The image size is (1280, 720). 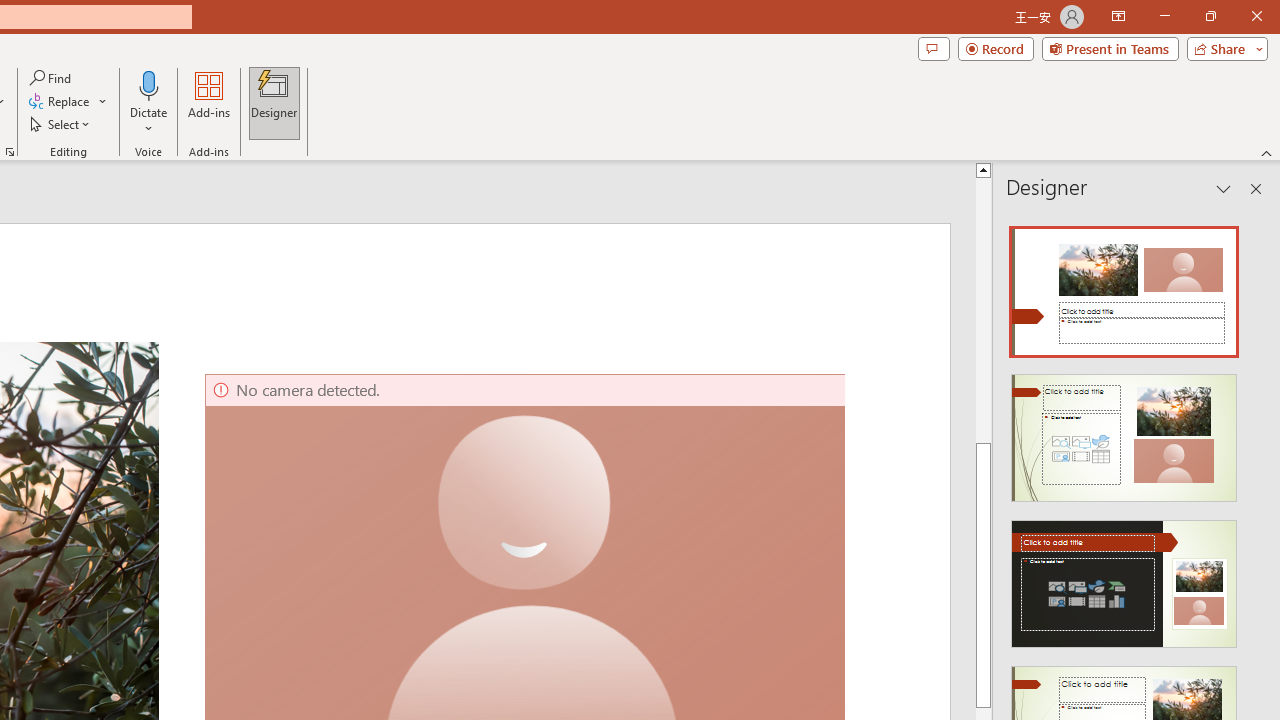 I want to click on Line up, so click(x=1272, y=169).